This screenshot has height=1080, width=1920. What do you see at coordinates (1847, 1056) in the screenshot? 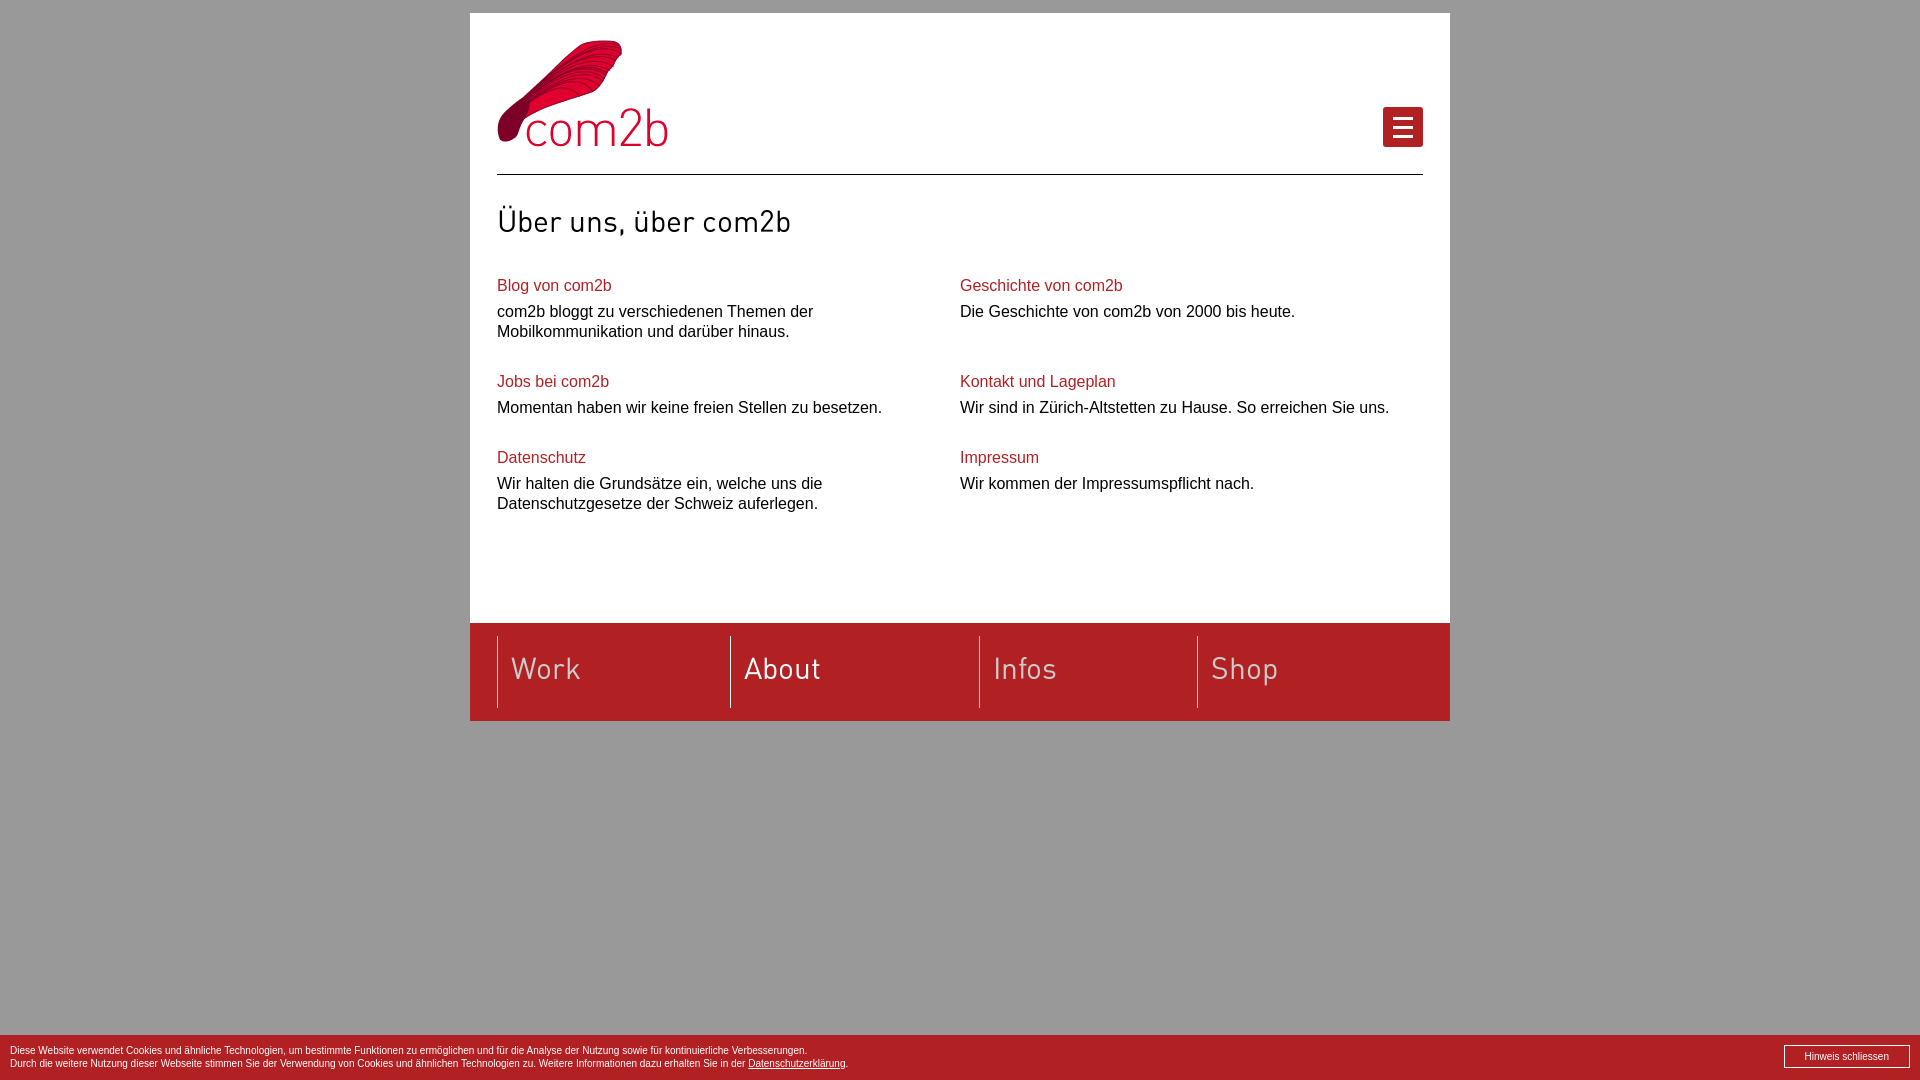
I see `Hinweis schliessen` at bounding box center [1847, 1056].